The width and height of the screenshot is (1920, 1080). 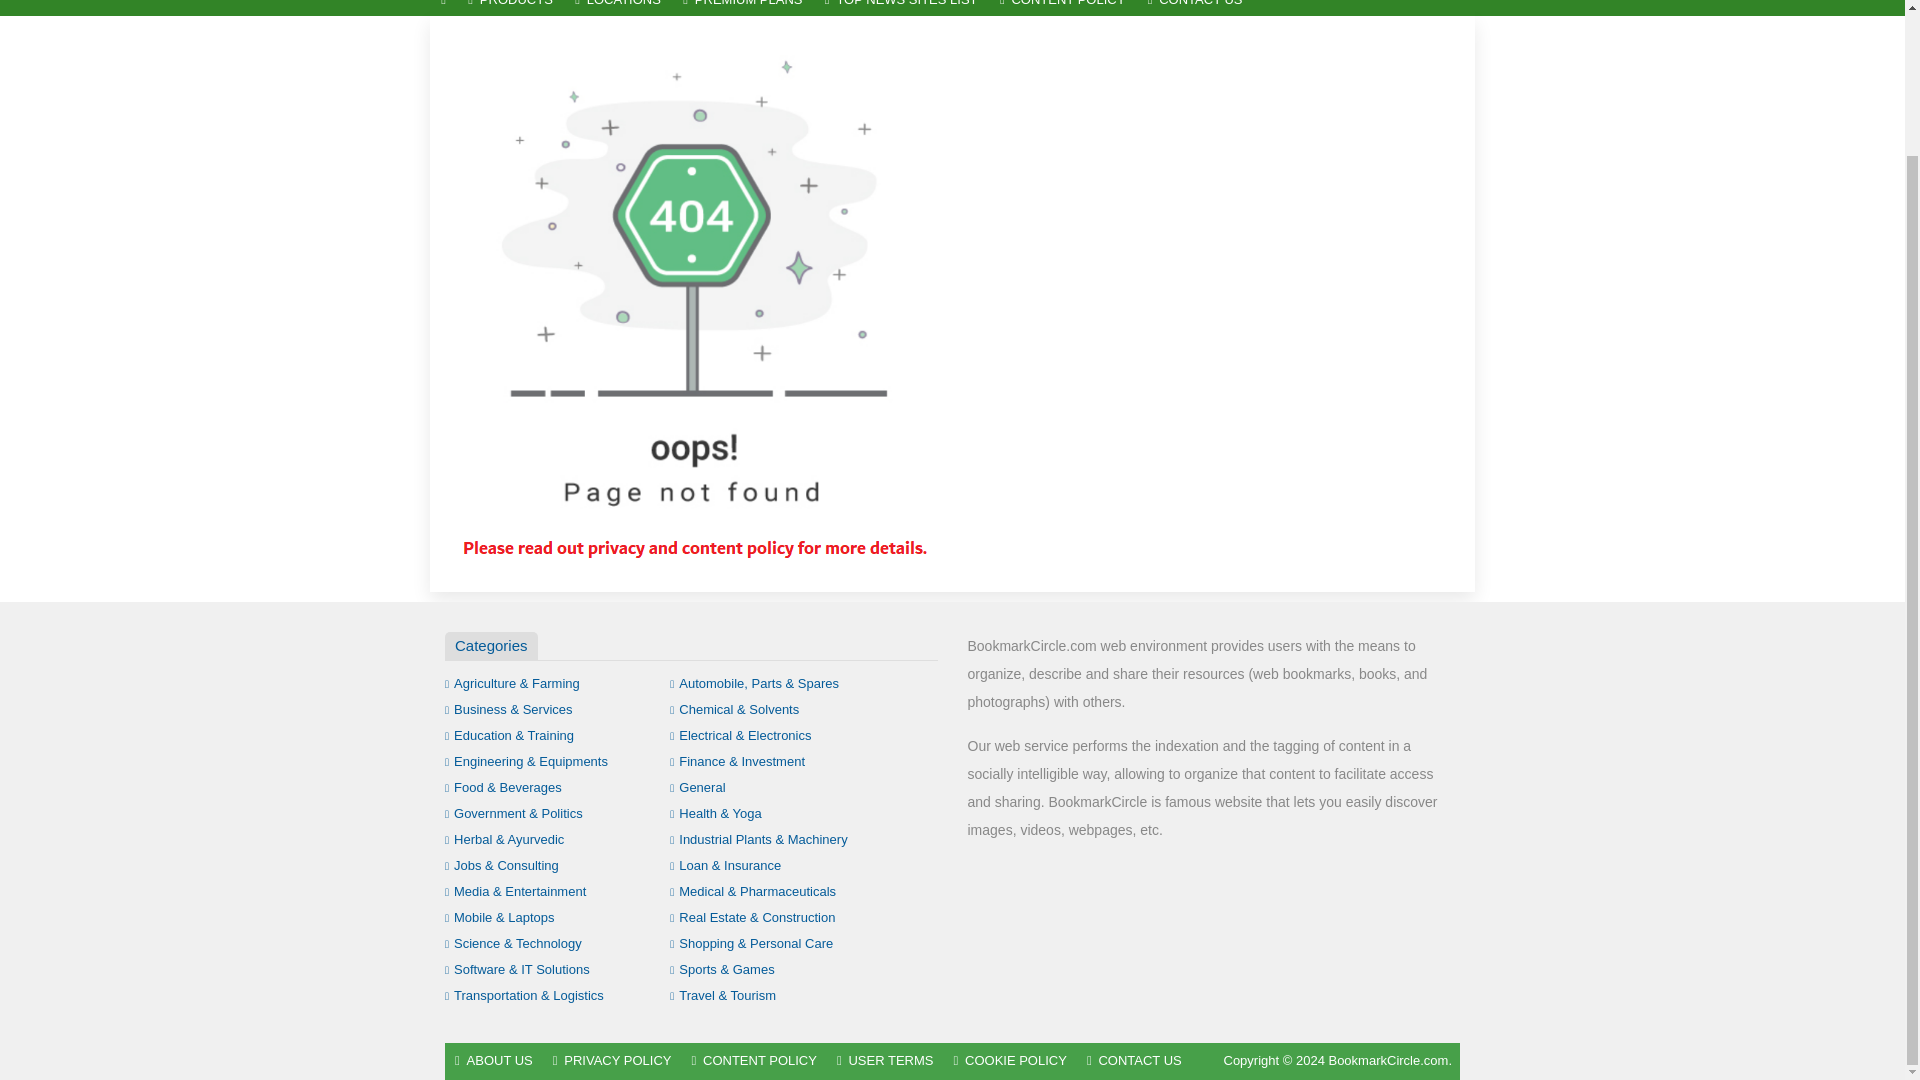 What do you see at coordinates (698, 786) in the screenshot?
I see `General` at bounding box center [698, 786].